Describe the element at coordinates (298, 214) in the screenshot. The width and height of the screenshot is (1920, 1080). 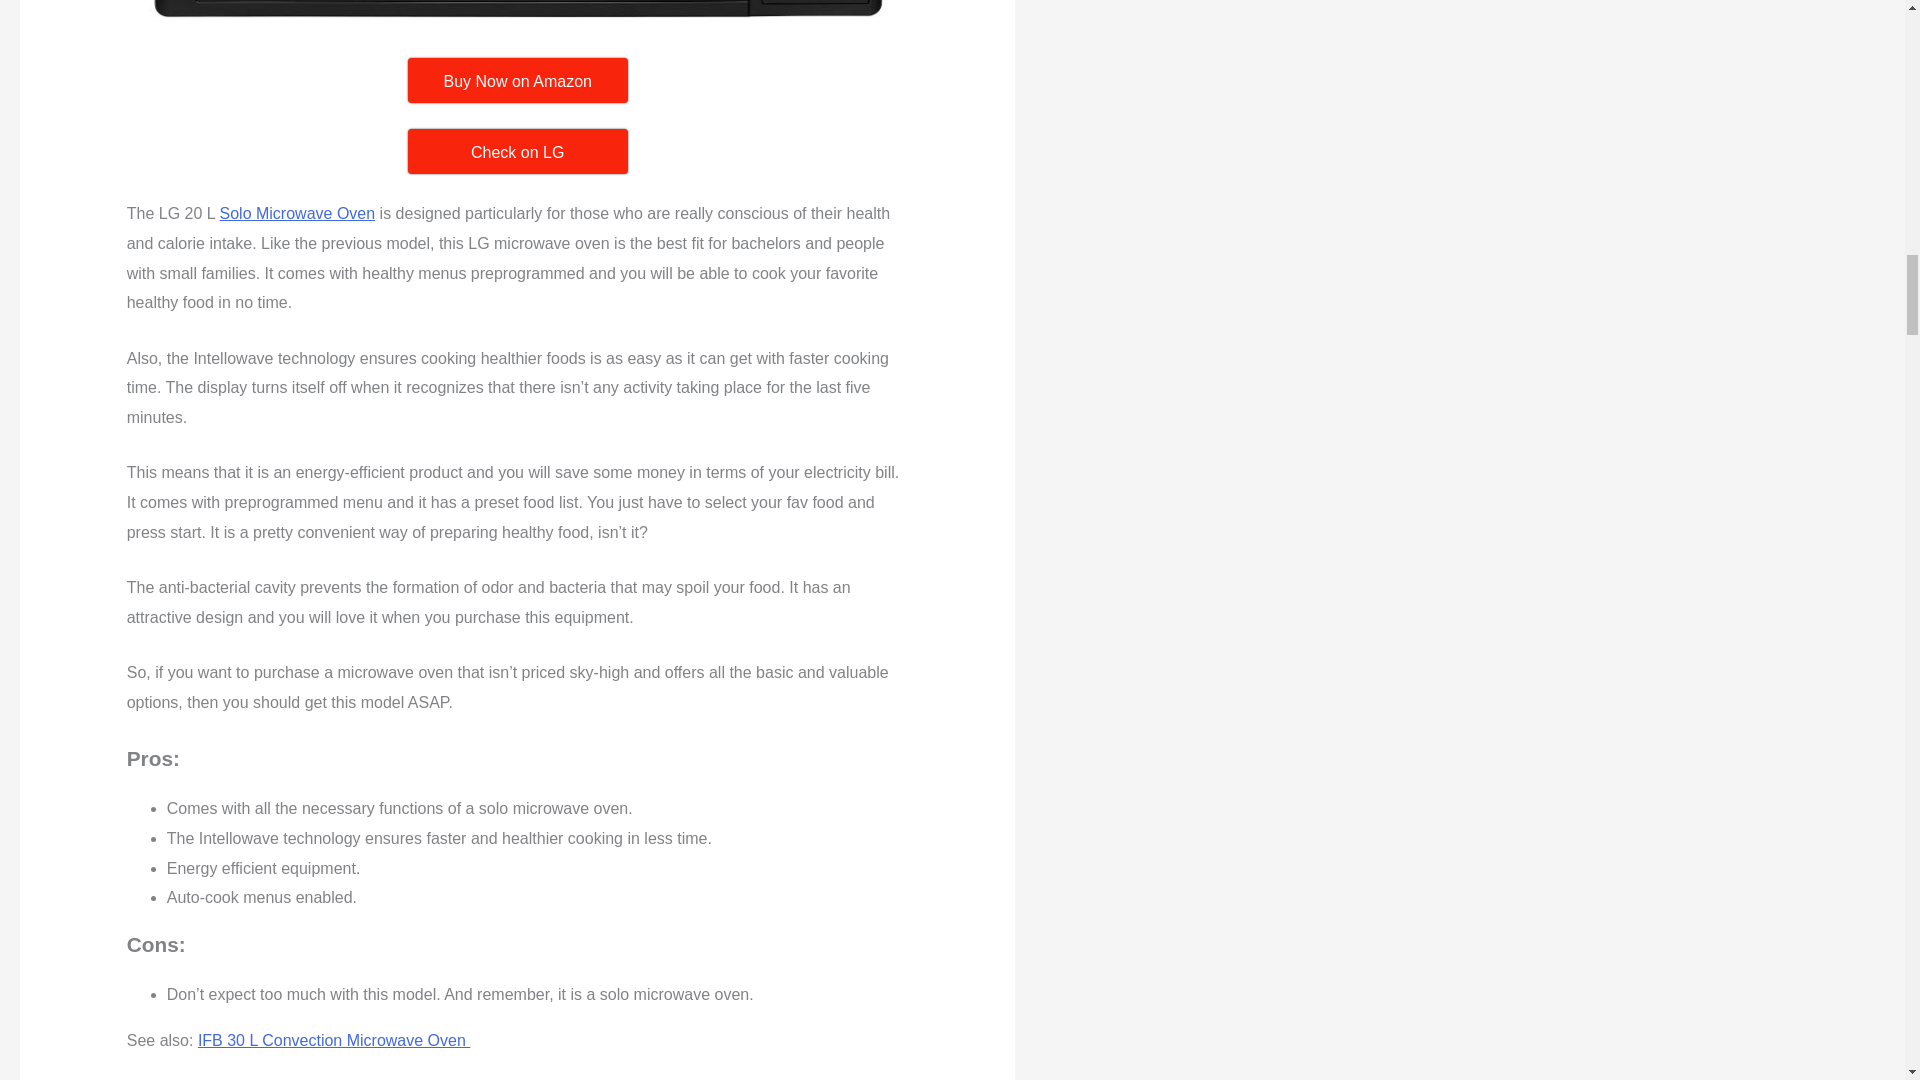
I see `Solo Microwave Oven` at that location.